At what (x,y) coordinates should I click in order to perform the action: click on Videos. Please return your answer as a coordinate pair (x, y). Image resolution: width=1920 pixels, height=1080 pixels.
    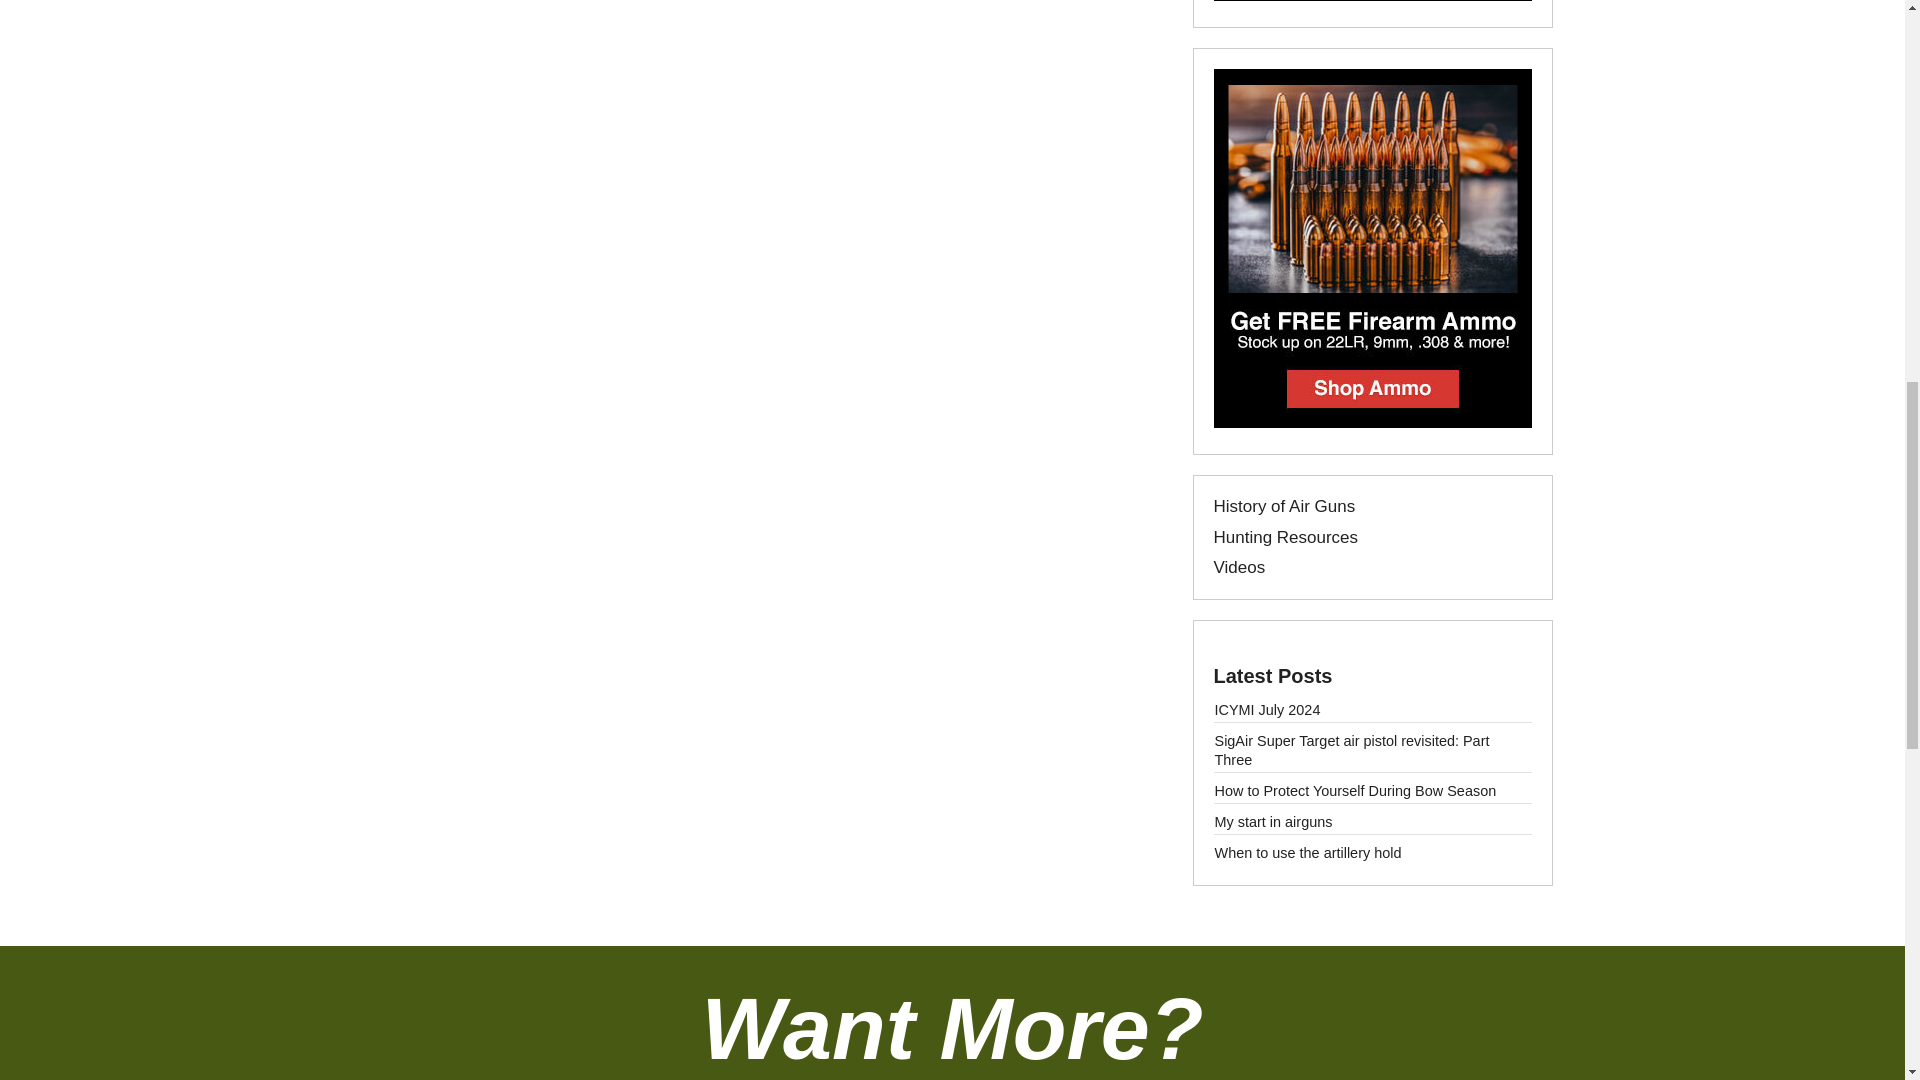
    Looking at the image, I should click on (1239, 567).